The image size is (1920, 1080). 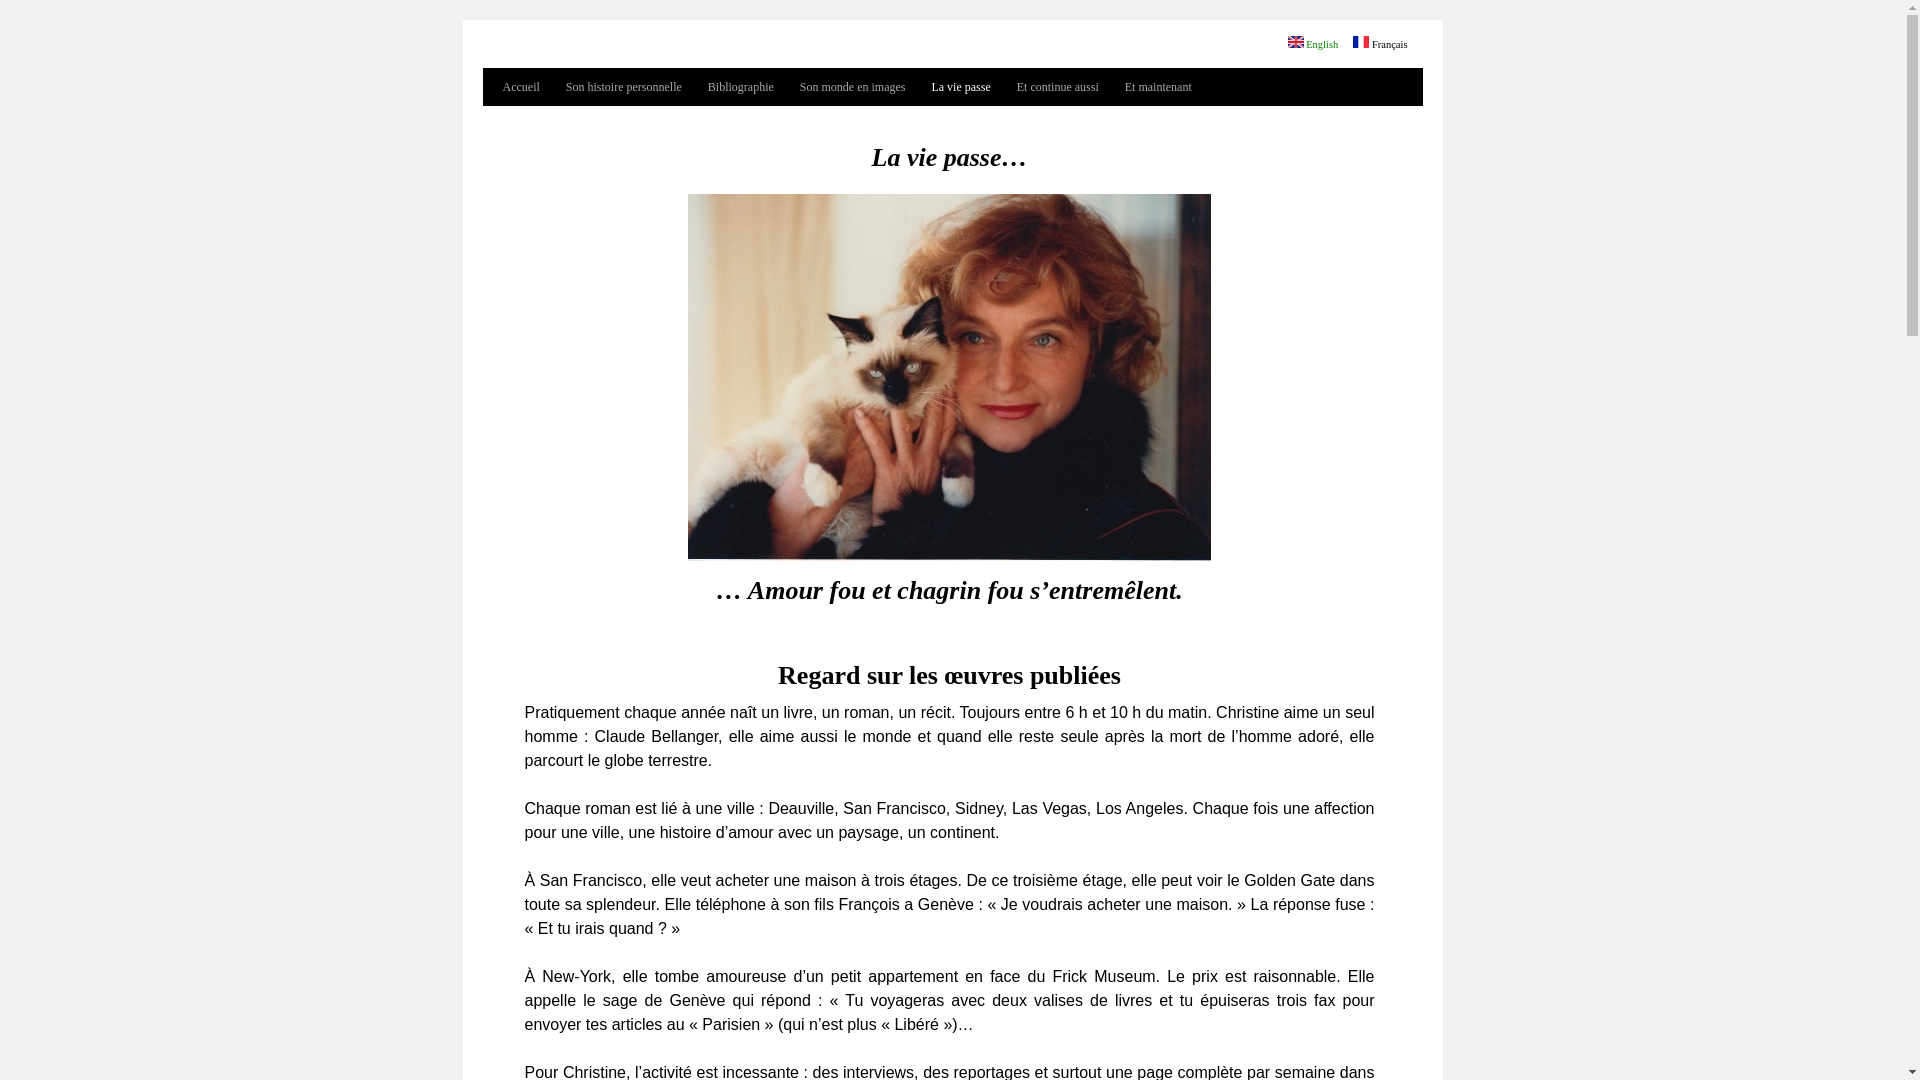 What do you see at coordinates (1314, 44) in the screenshot?
I see `English` at bounding box center [1314, 44].